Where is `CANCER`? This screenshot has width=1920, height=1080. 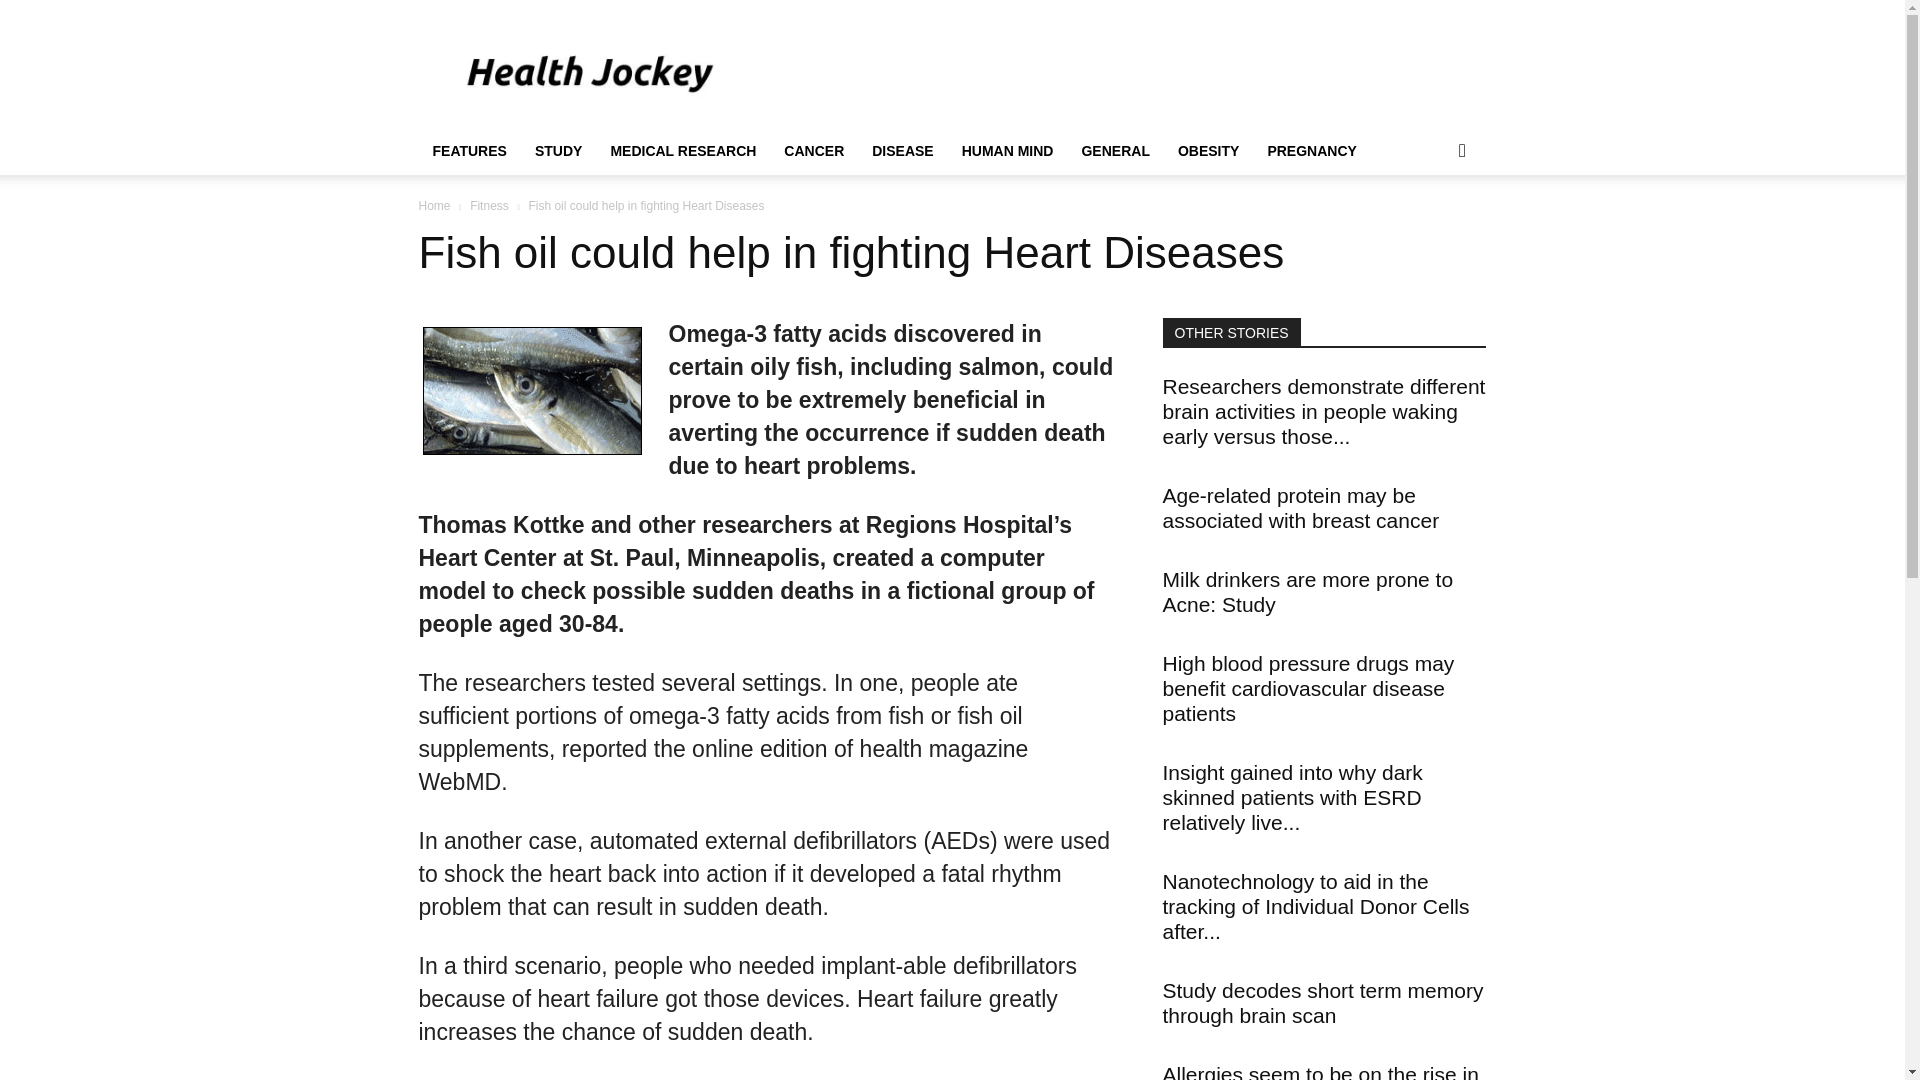 CANCER is located at coordinates (814, 150).